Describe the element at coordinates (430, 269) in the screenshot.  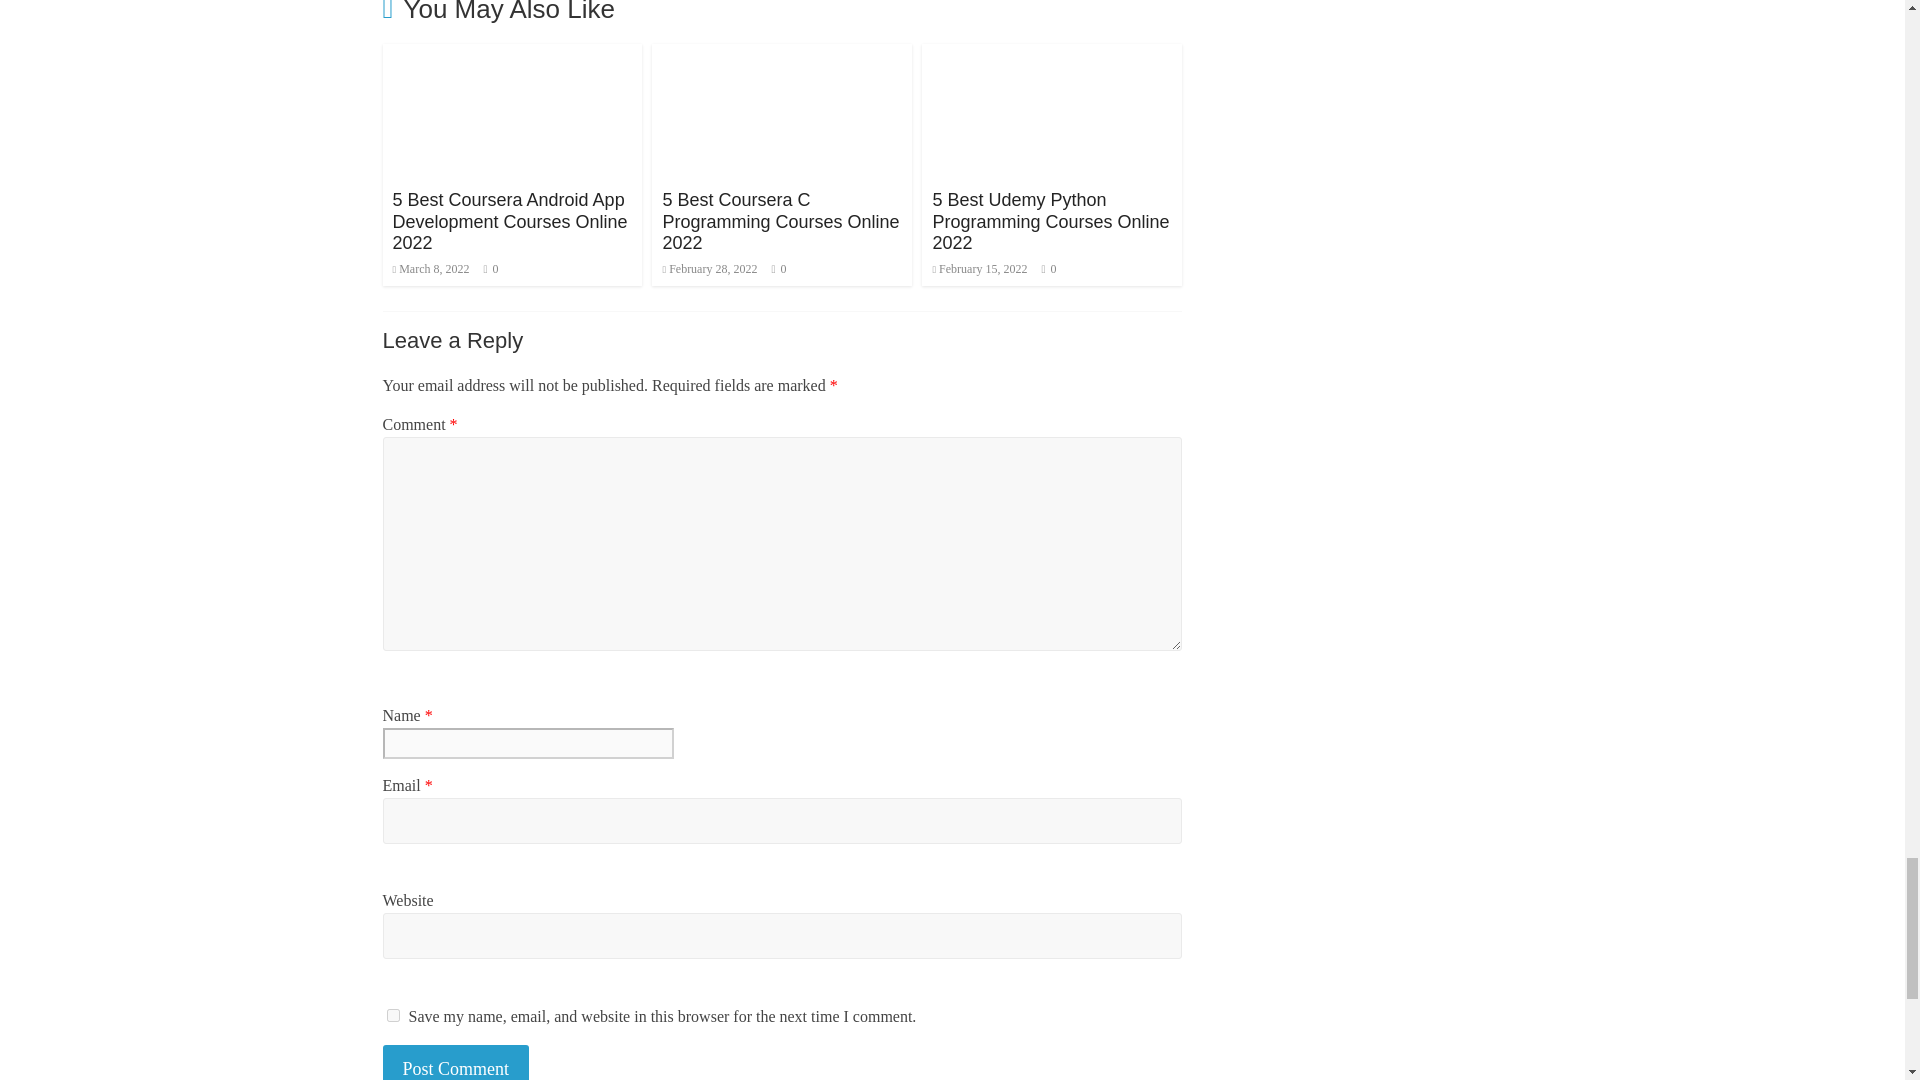
I see `12:41 AM` at that location.